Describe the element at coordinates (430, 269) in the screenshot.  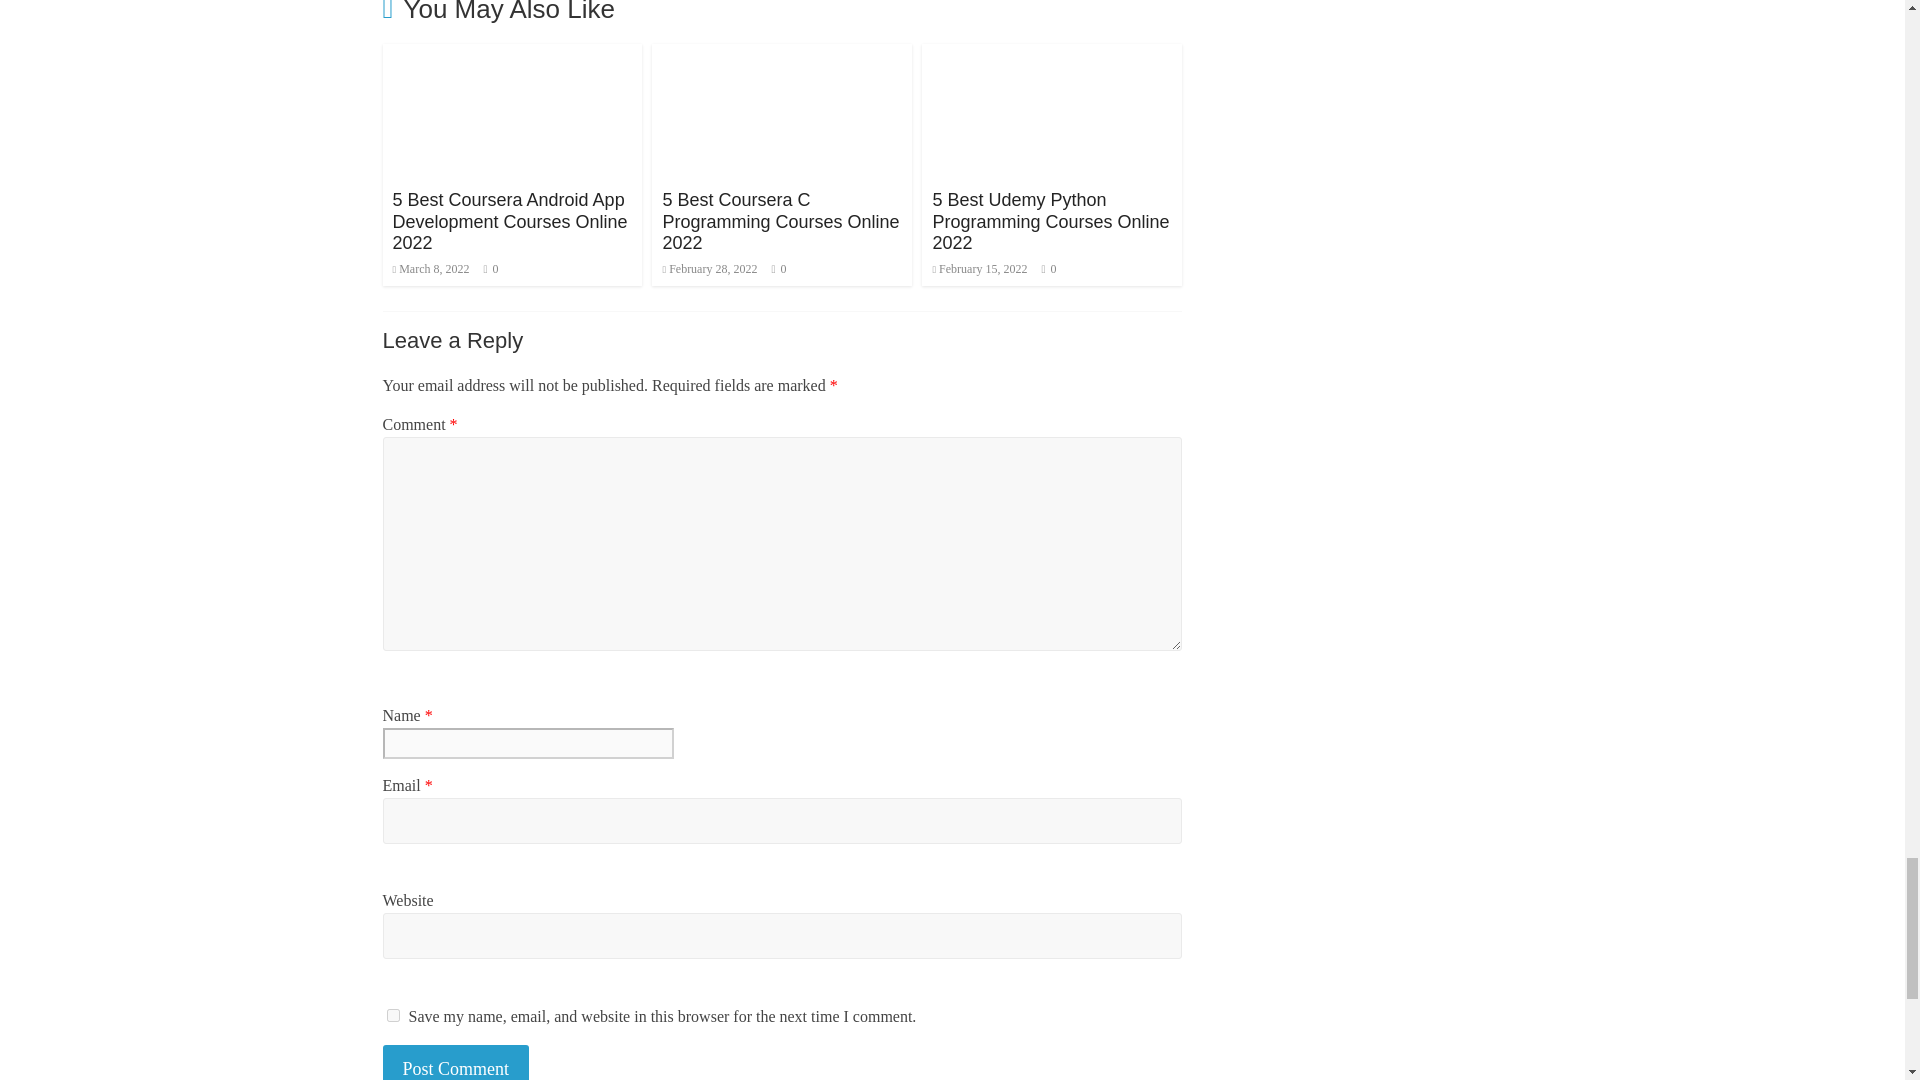
I see `12:41 AM` at that location.